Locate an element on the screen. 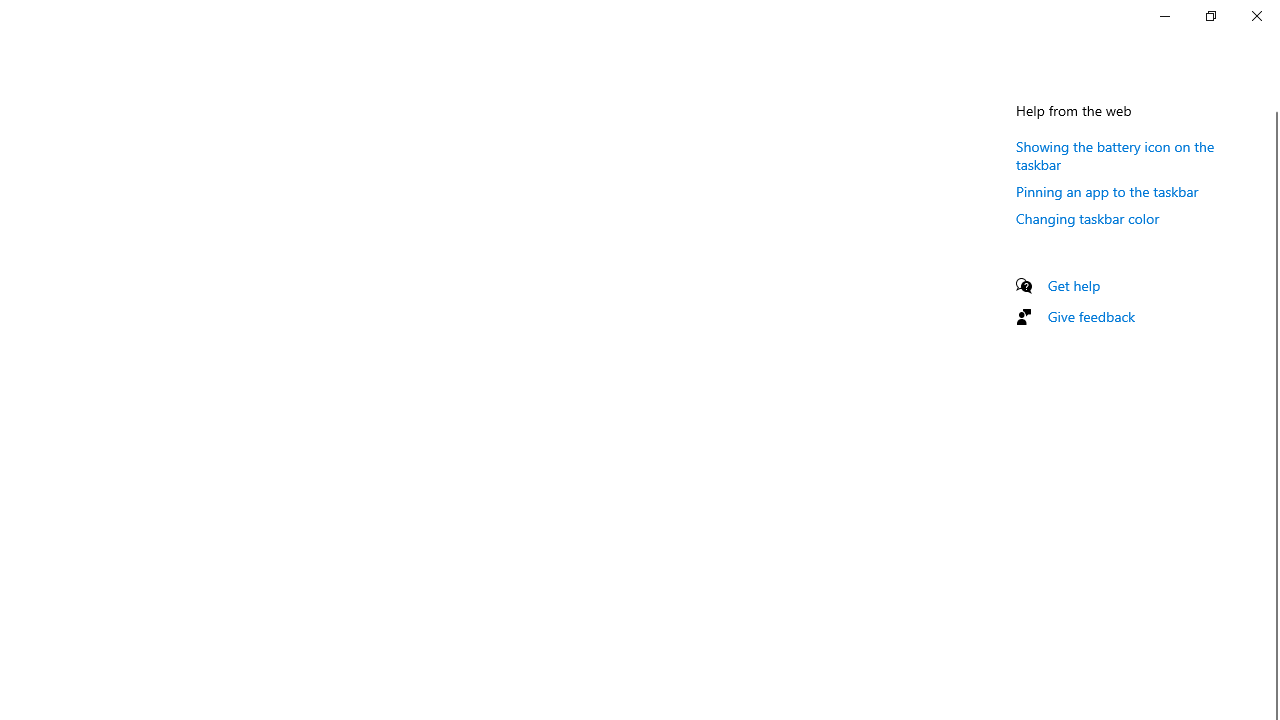 The width and height of the screenshot is (1280, 720). Minimize Settings is located at coordinates (1164, 16).